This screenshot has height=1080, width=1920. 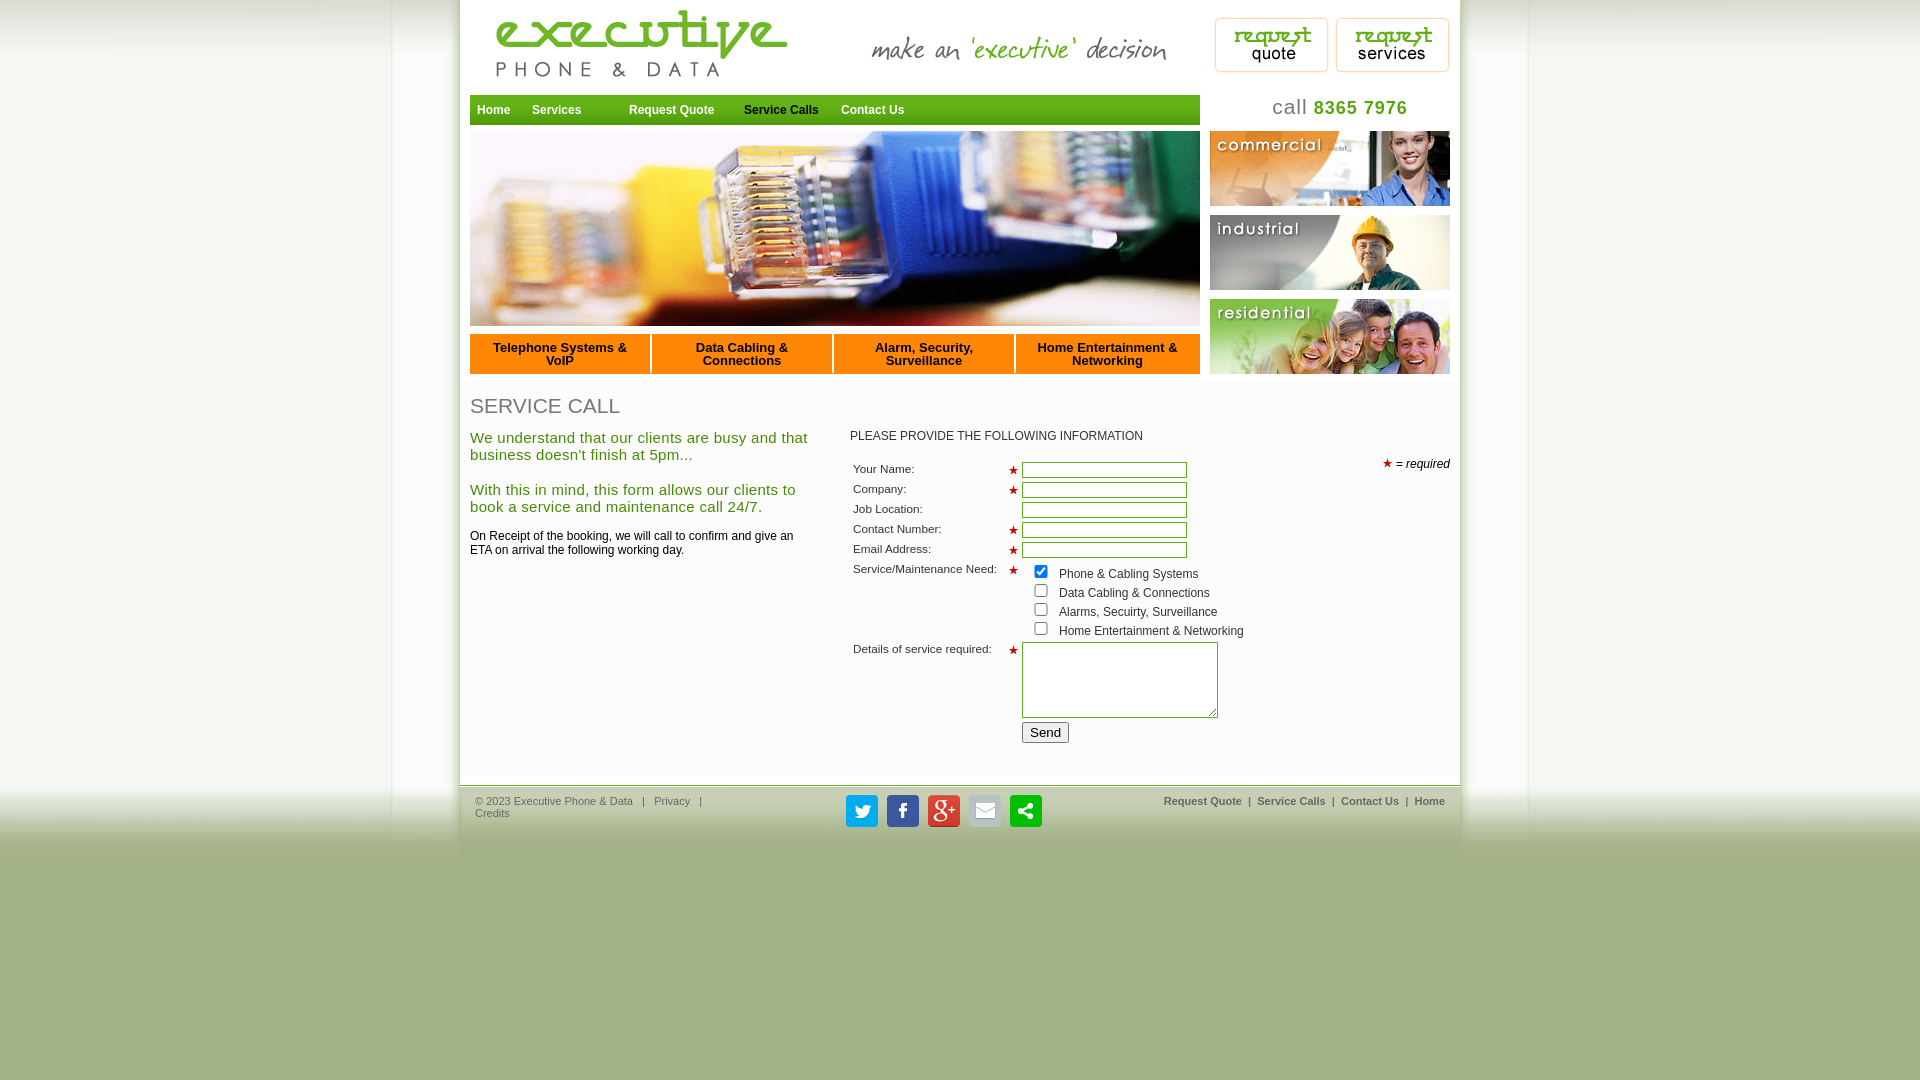 I want to click on commercial services, so click(x=1330, y=168).